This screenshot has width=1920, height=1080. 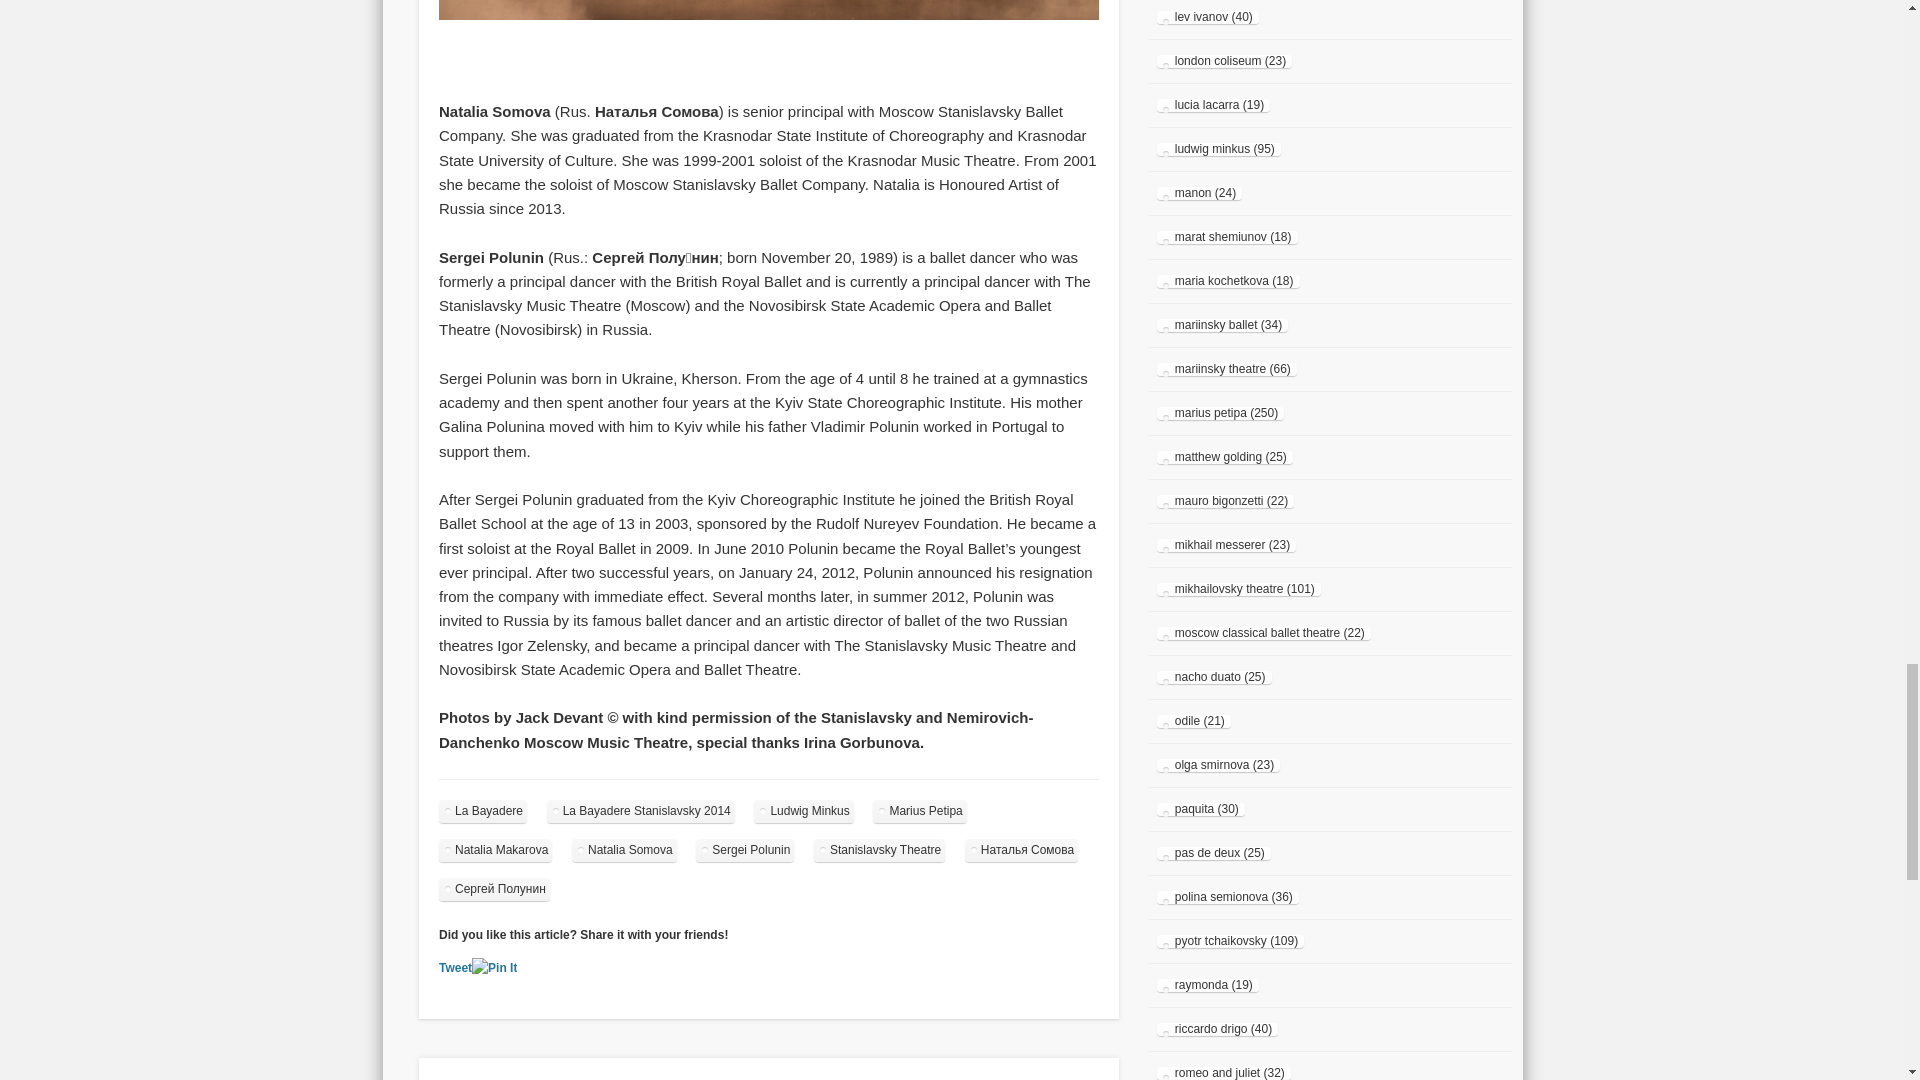 What do you see at coordinates (624, 850) in the screenshot?
I see `Natalia Somova` at bounding box center [624, 850].